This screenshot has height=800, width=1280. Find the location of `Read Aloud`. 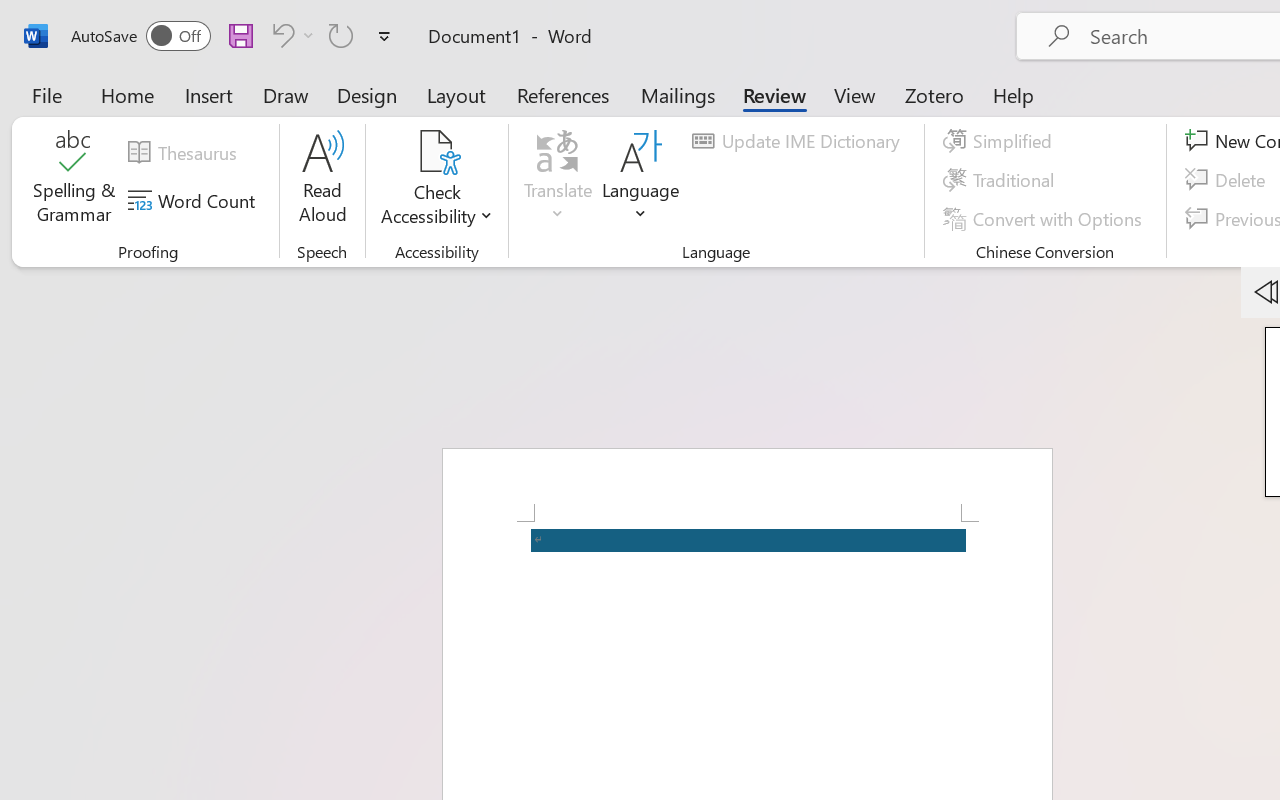

Read Aloud is located at coordinates (322, 180).